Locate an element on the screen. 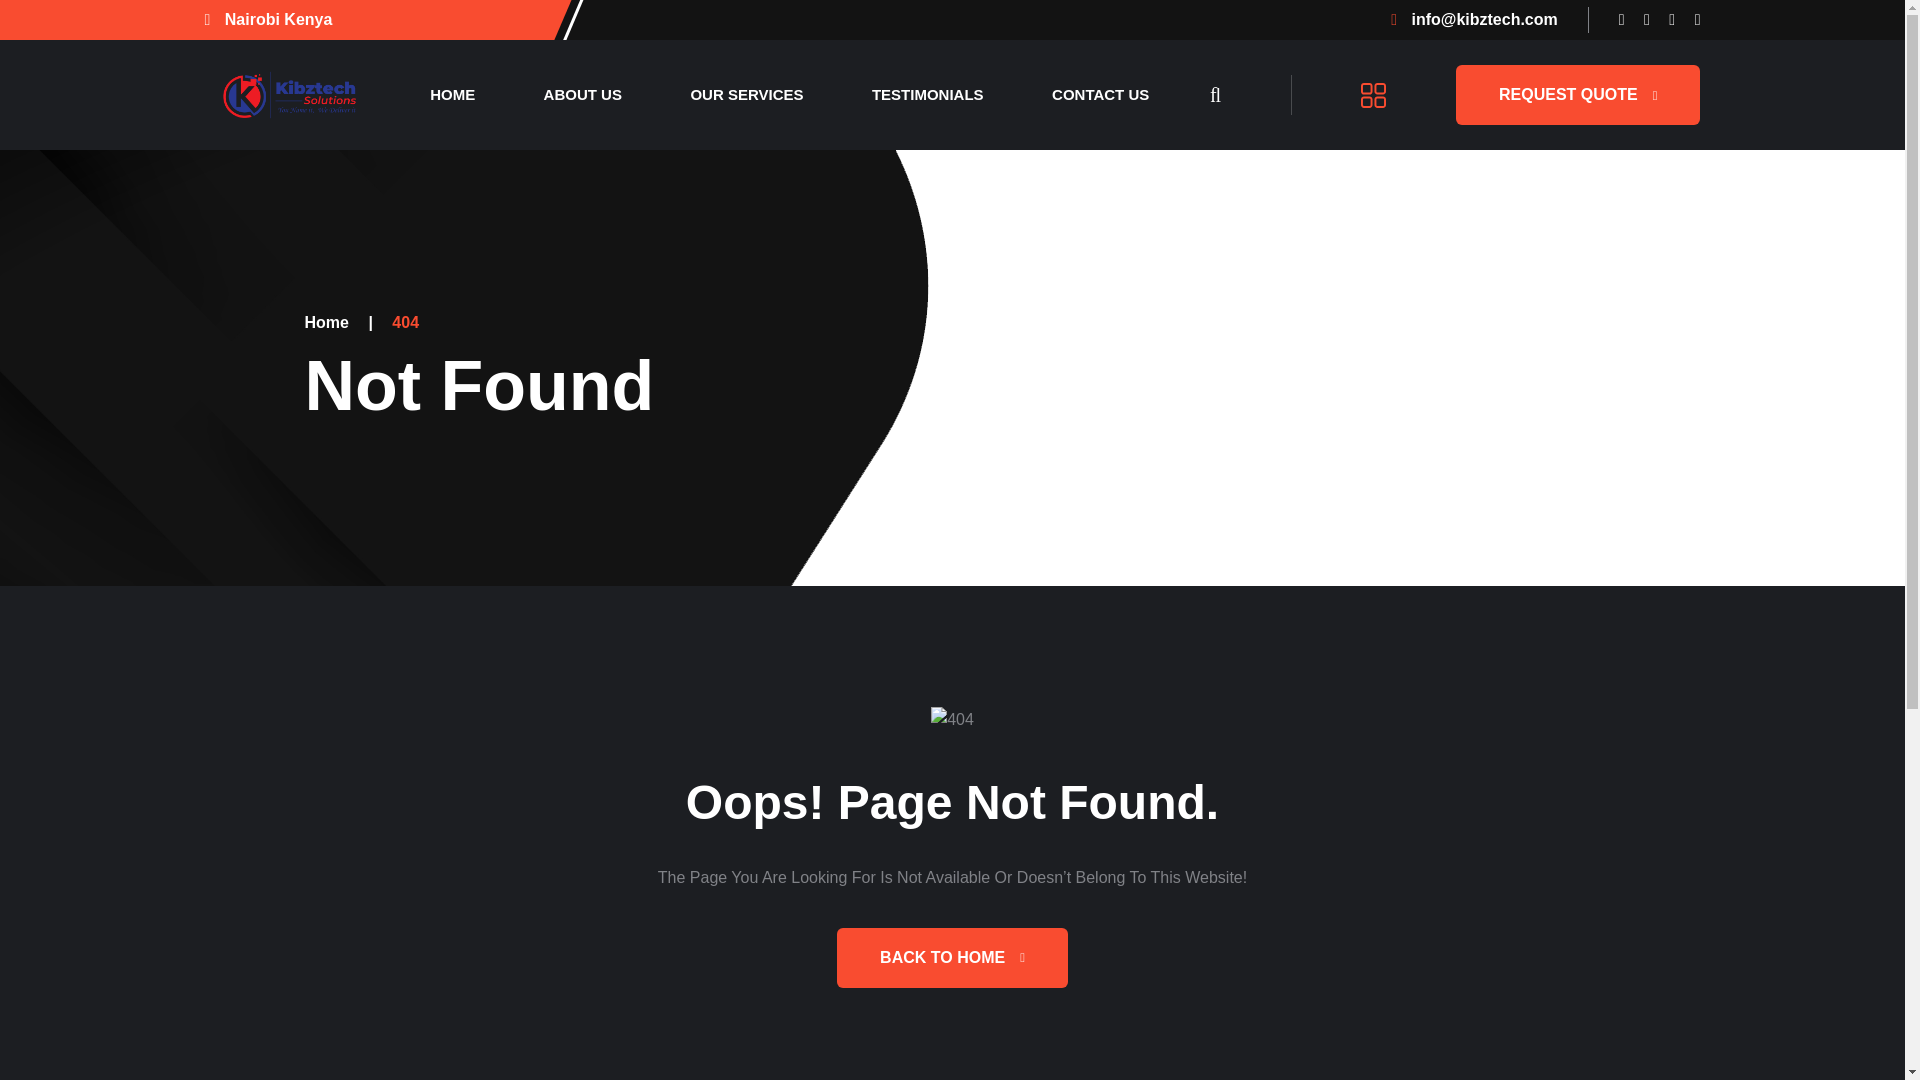 The height and width of the screenshot is (1080, 1920). CONTACT US is located at coordinates (1100, 94).